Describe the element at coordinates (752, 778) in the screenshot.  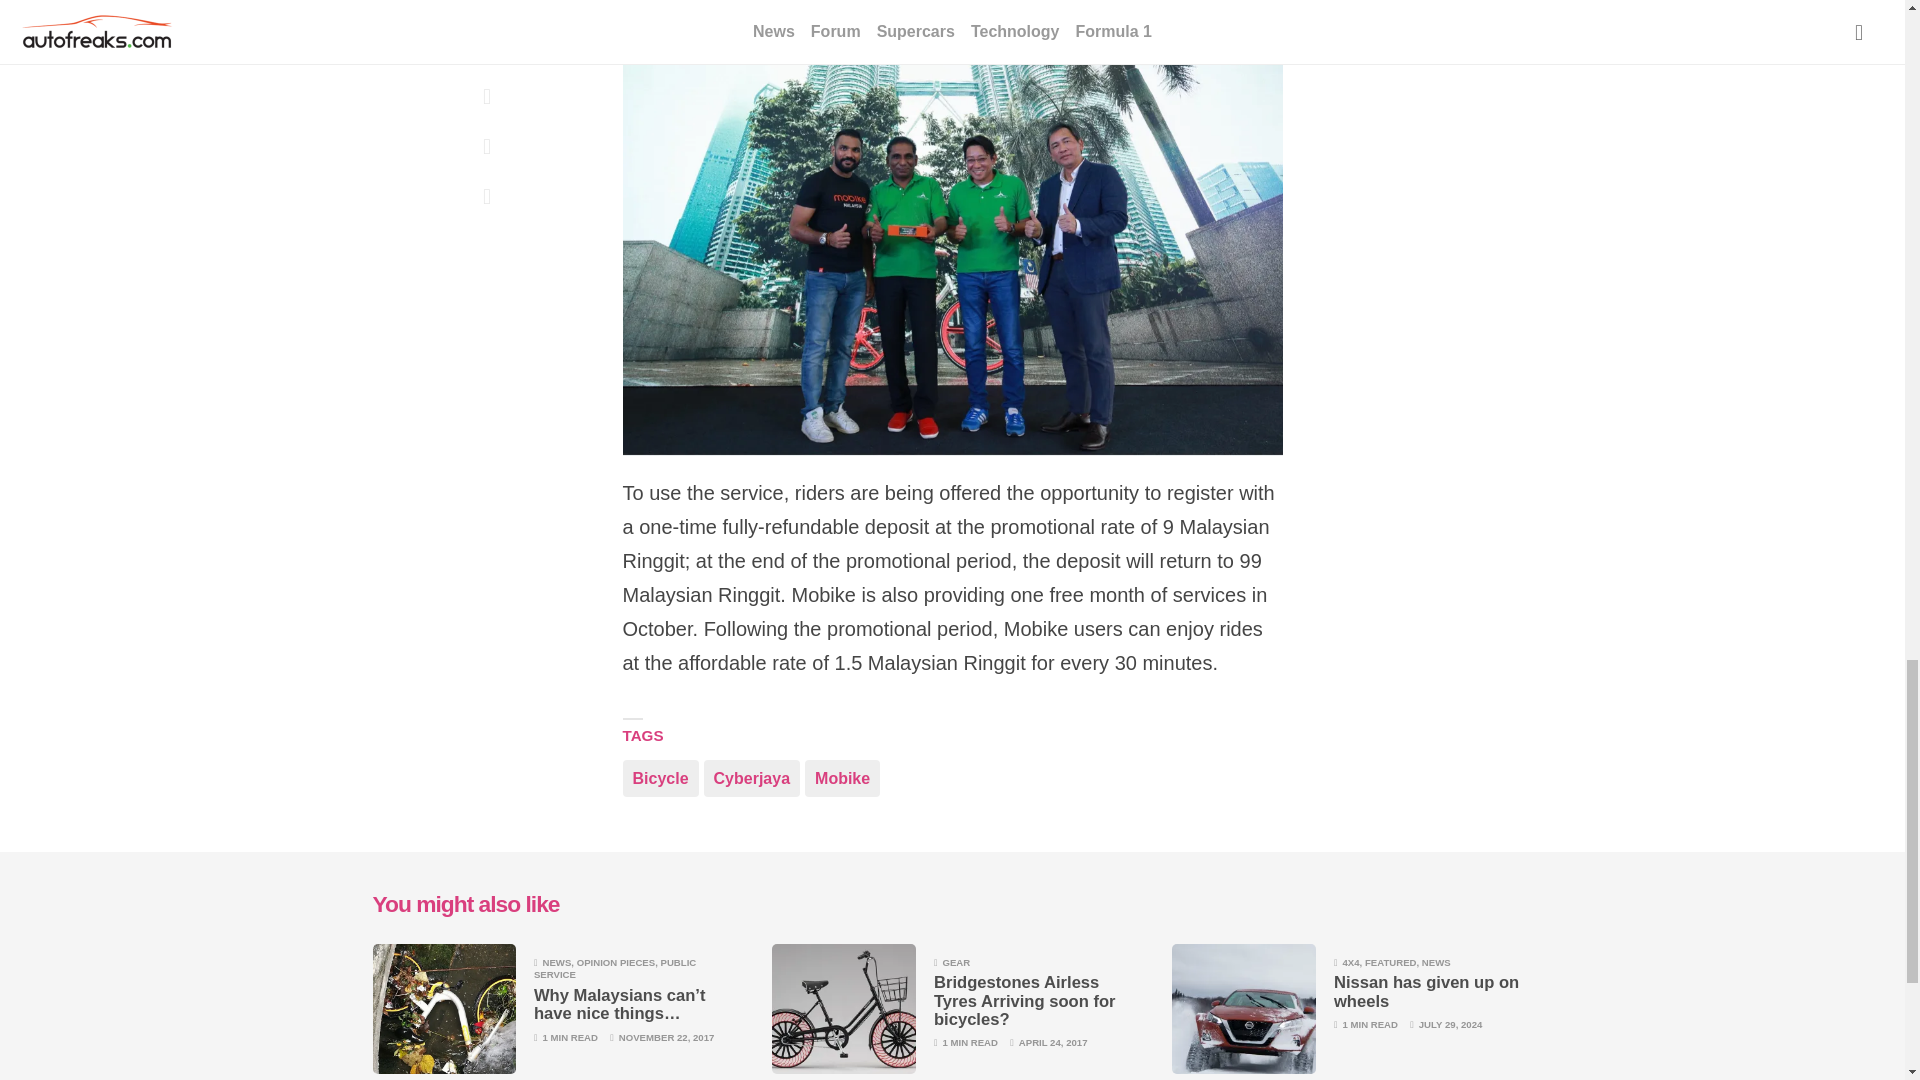
I see `Cyberjaya` at that location.